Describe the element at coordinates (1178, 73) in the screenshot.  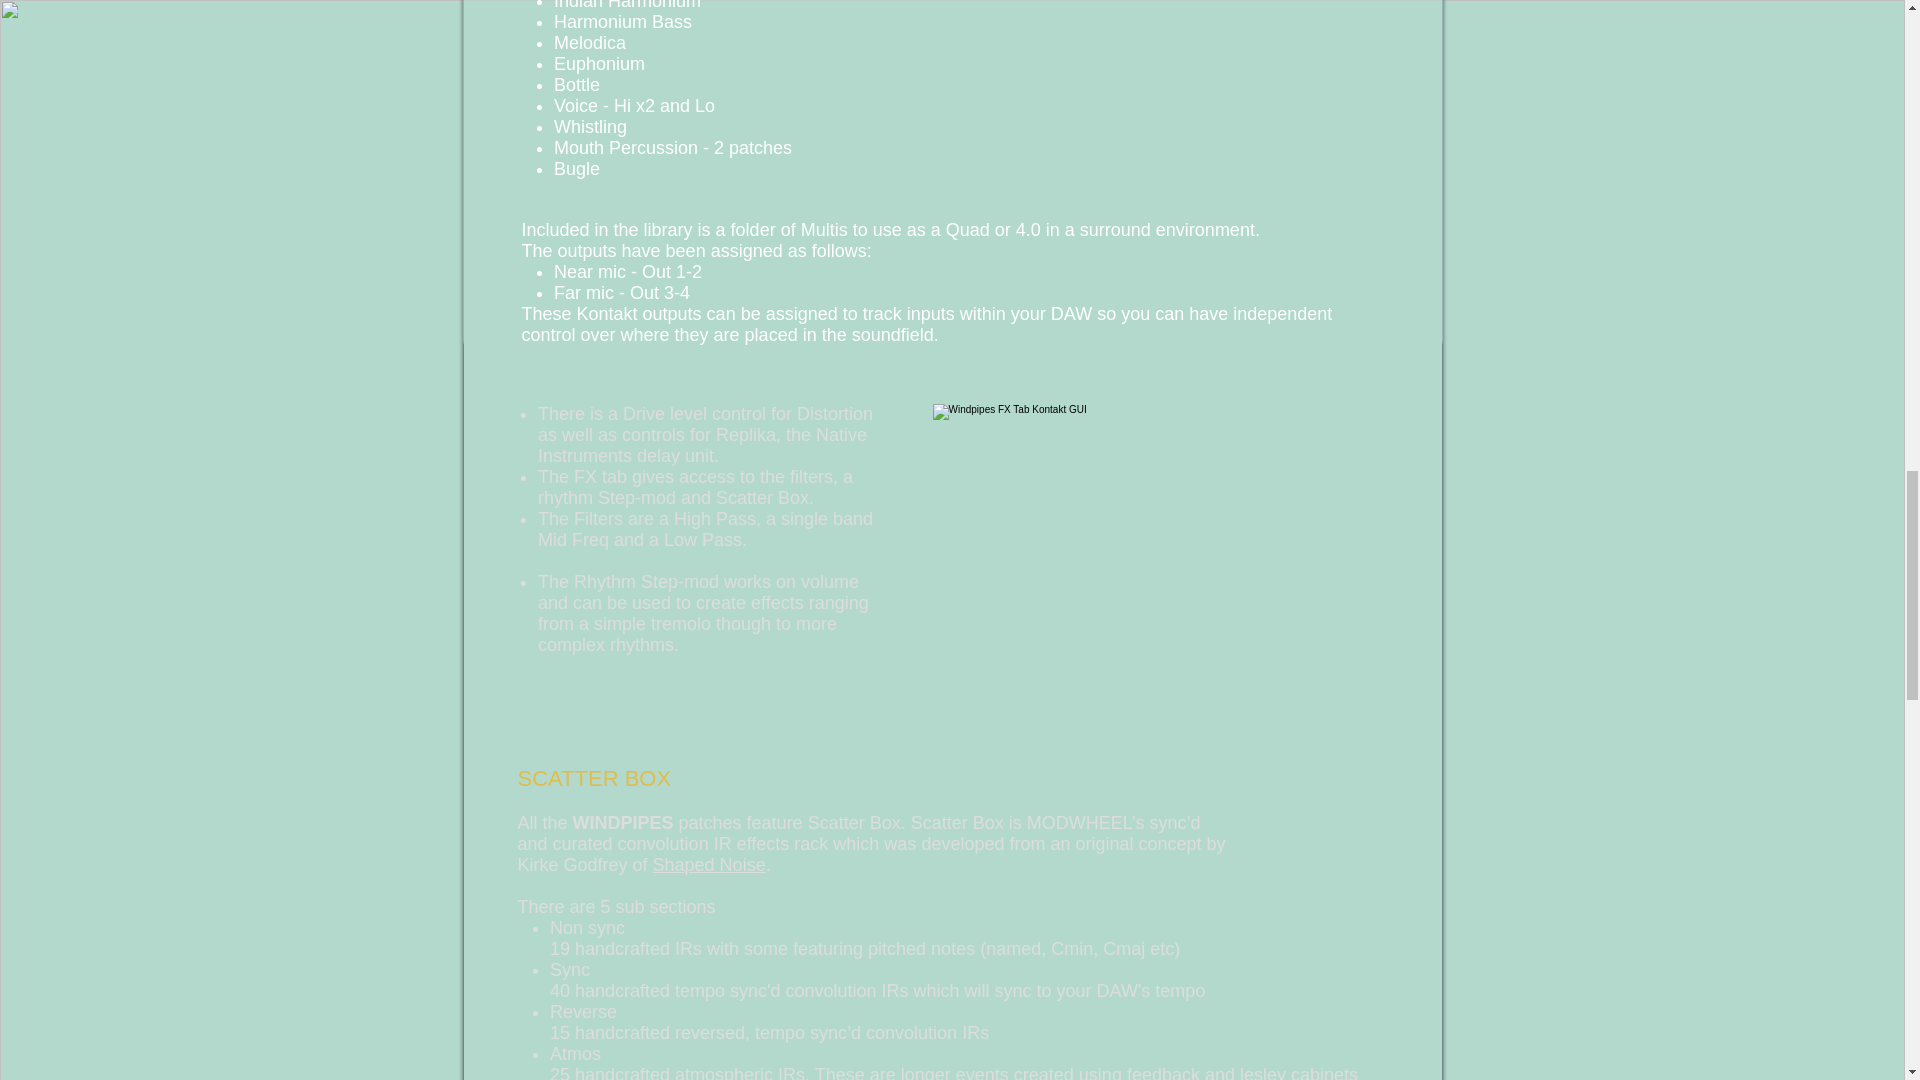
I see `WINDPIPES Main Tab in Kontakt` at that location.